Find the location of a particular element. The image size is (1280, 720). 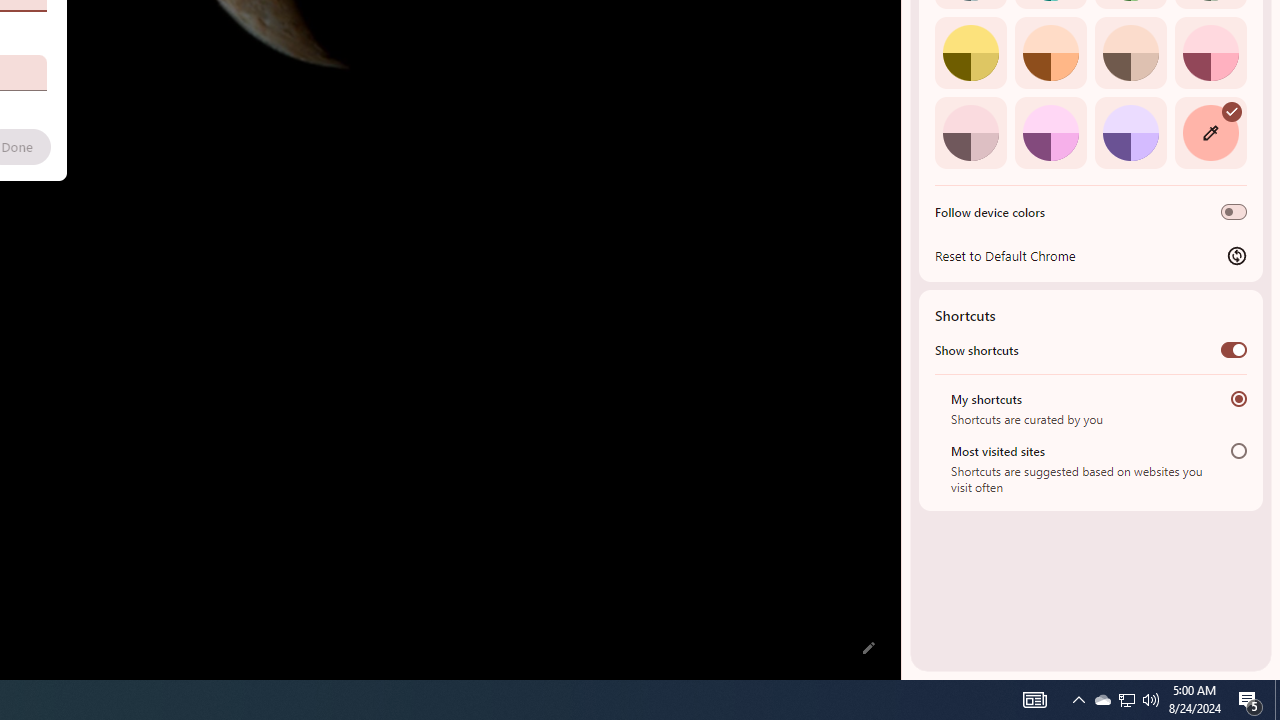

Side Panel Resize Handle is located at coordinates (905, 40).